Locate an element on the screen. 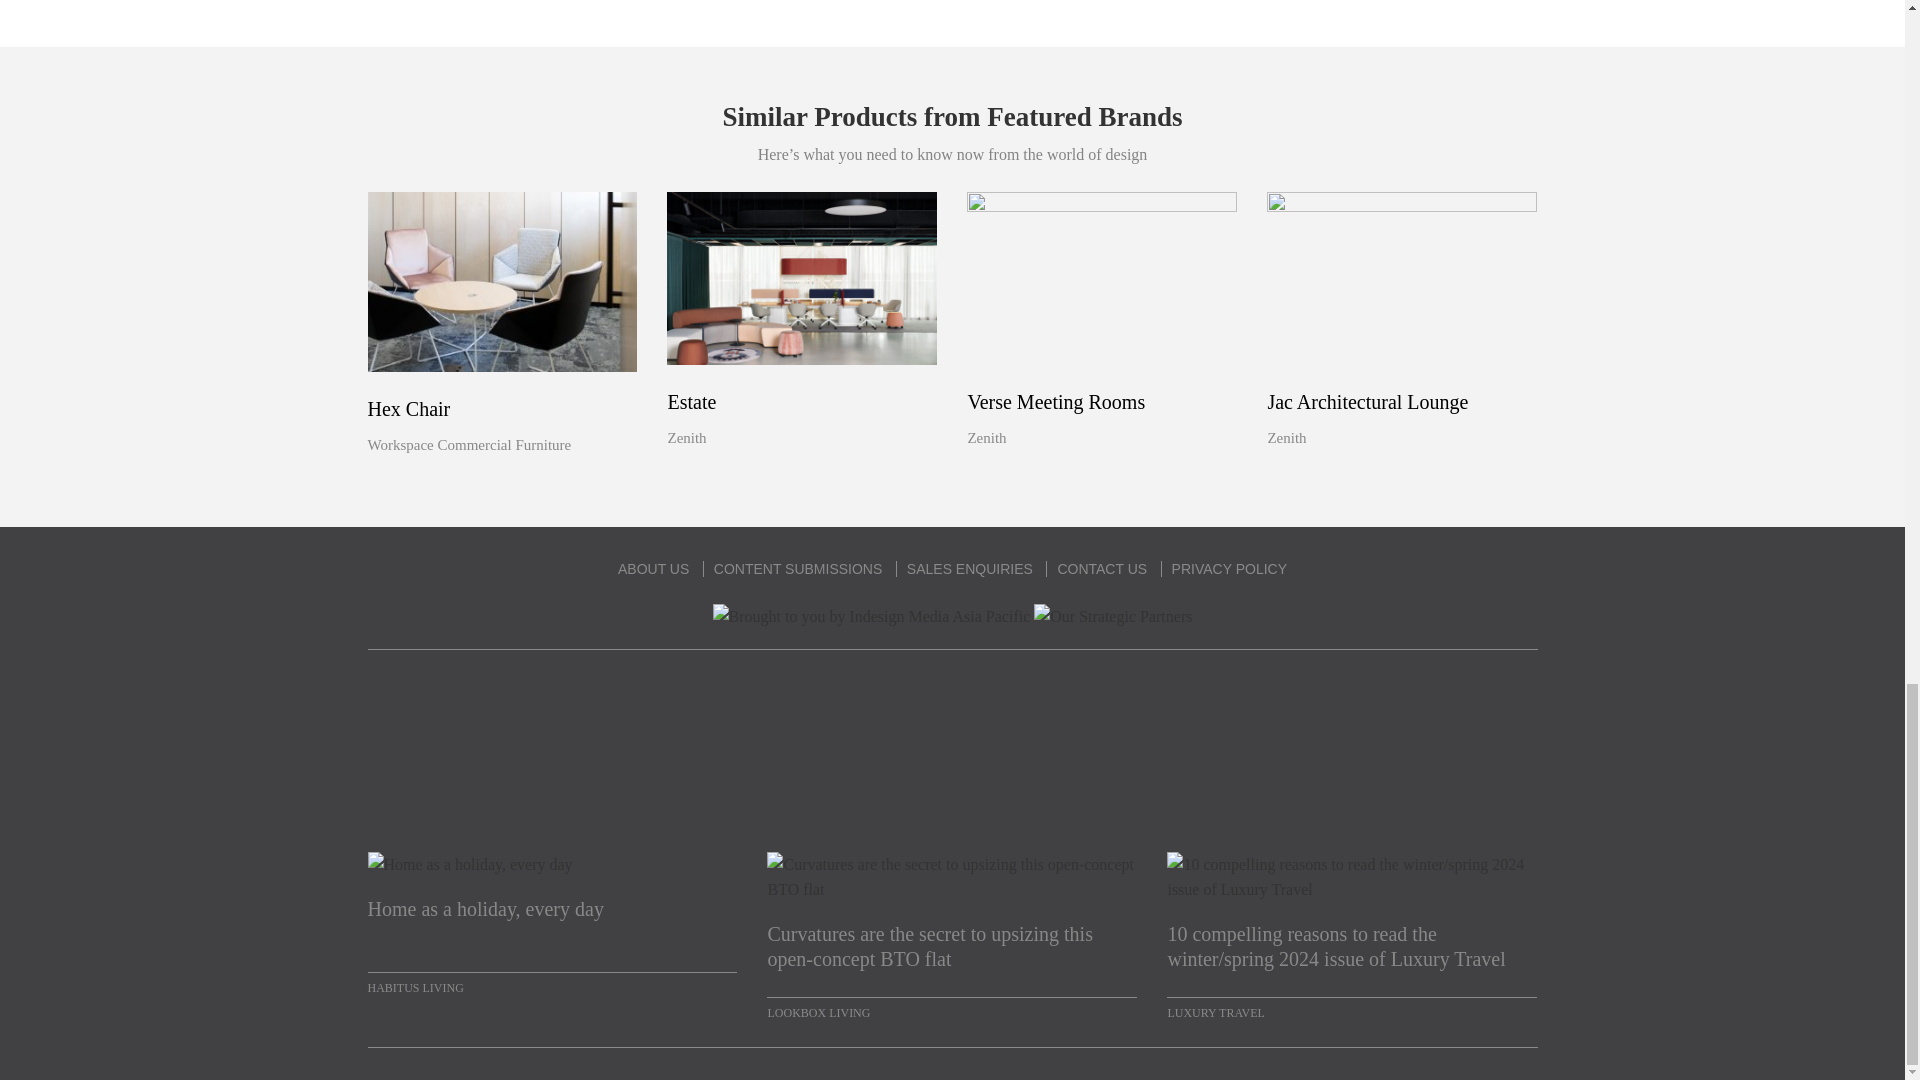  Home as a holiday, every day is located at coordinates (552, 922).